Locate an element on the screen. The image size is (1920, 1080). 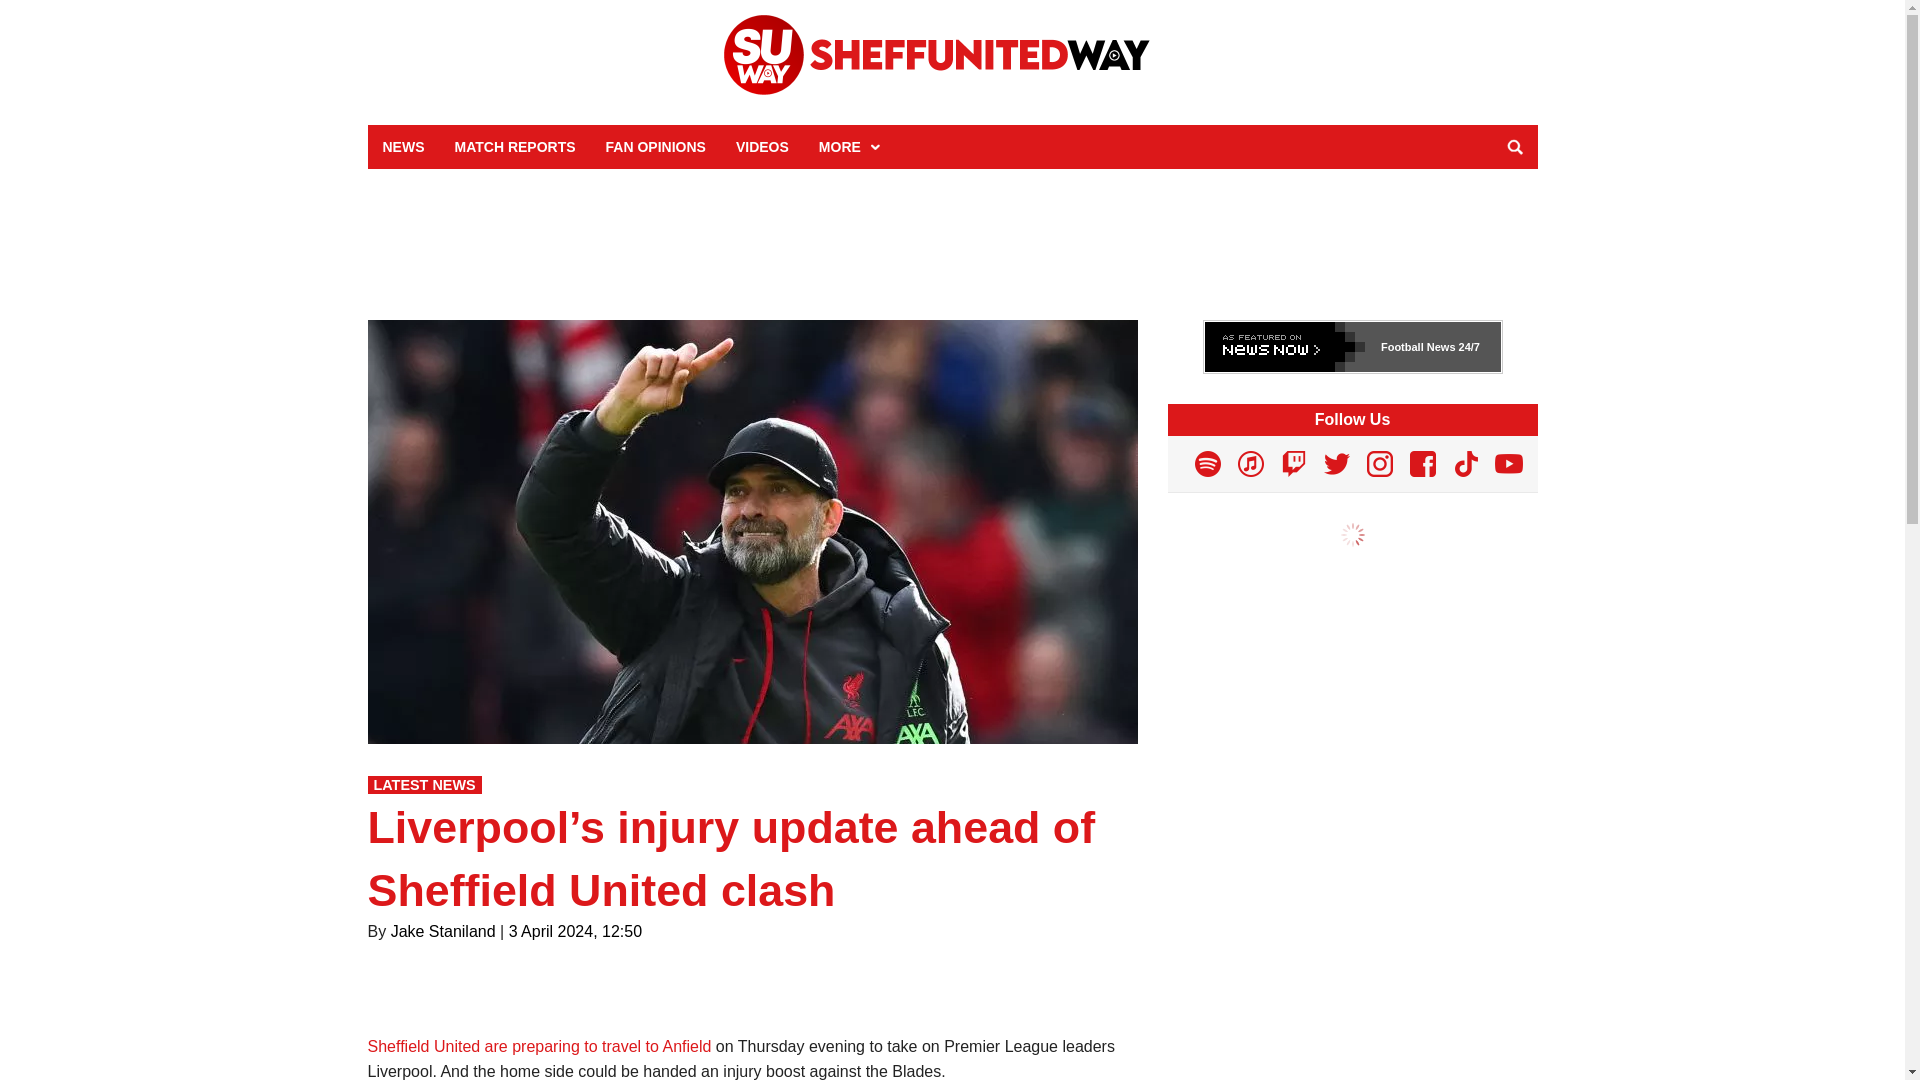
Jake Staniland is located at coordinates (443, 931).